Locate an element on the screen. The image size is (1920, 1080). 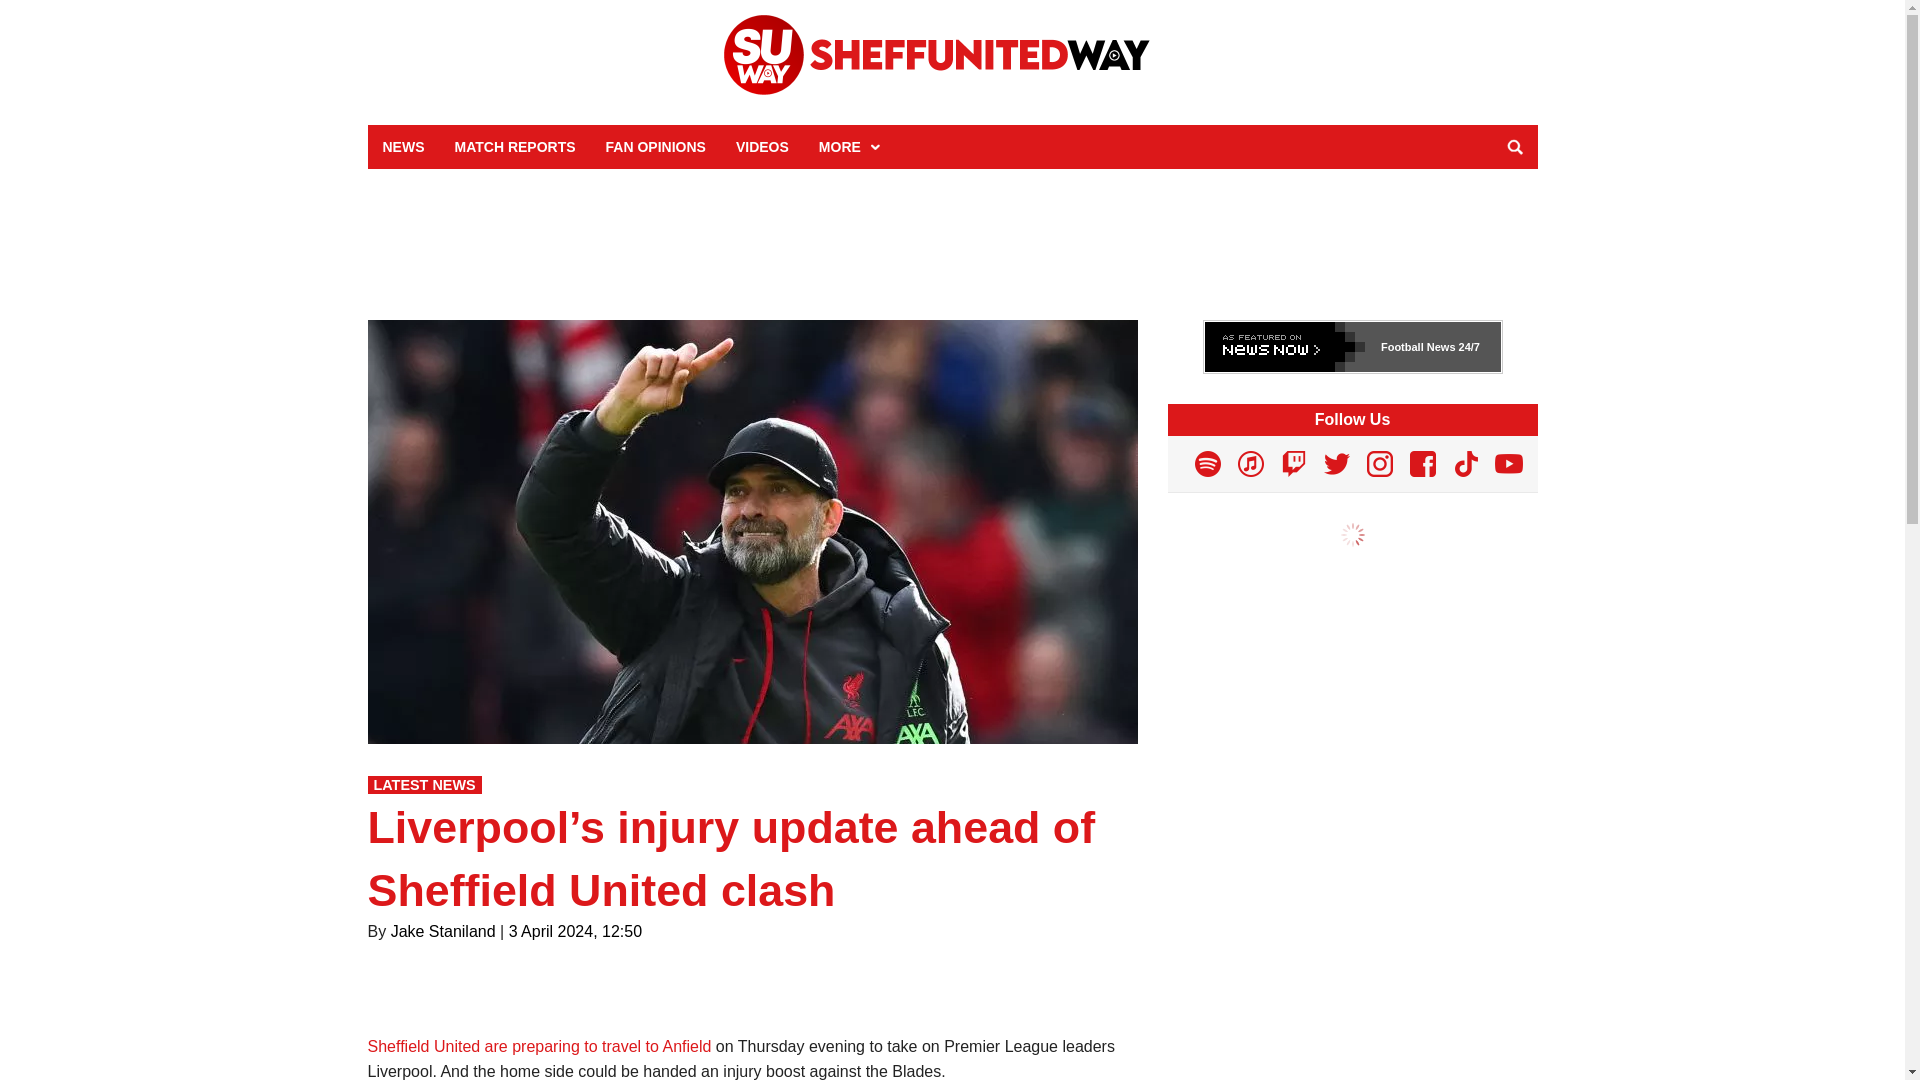
Jake Staniland is located at coordinates (443, 931).